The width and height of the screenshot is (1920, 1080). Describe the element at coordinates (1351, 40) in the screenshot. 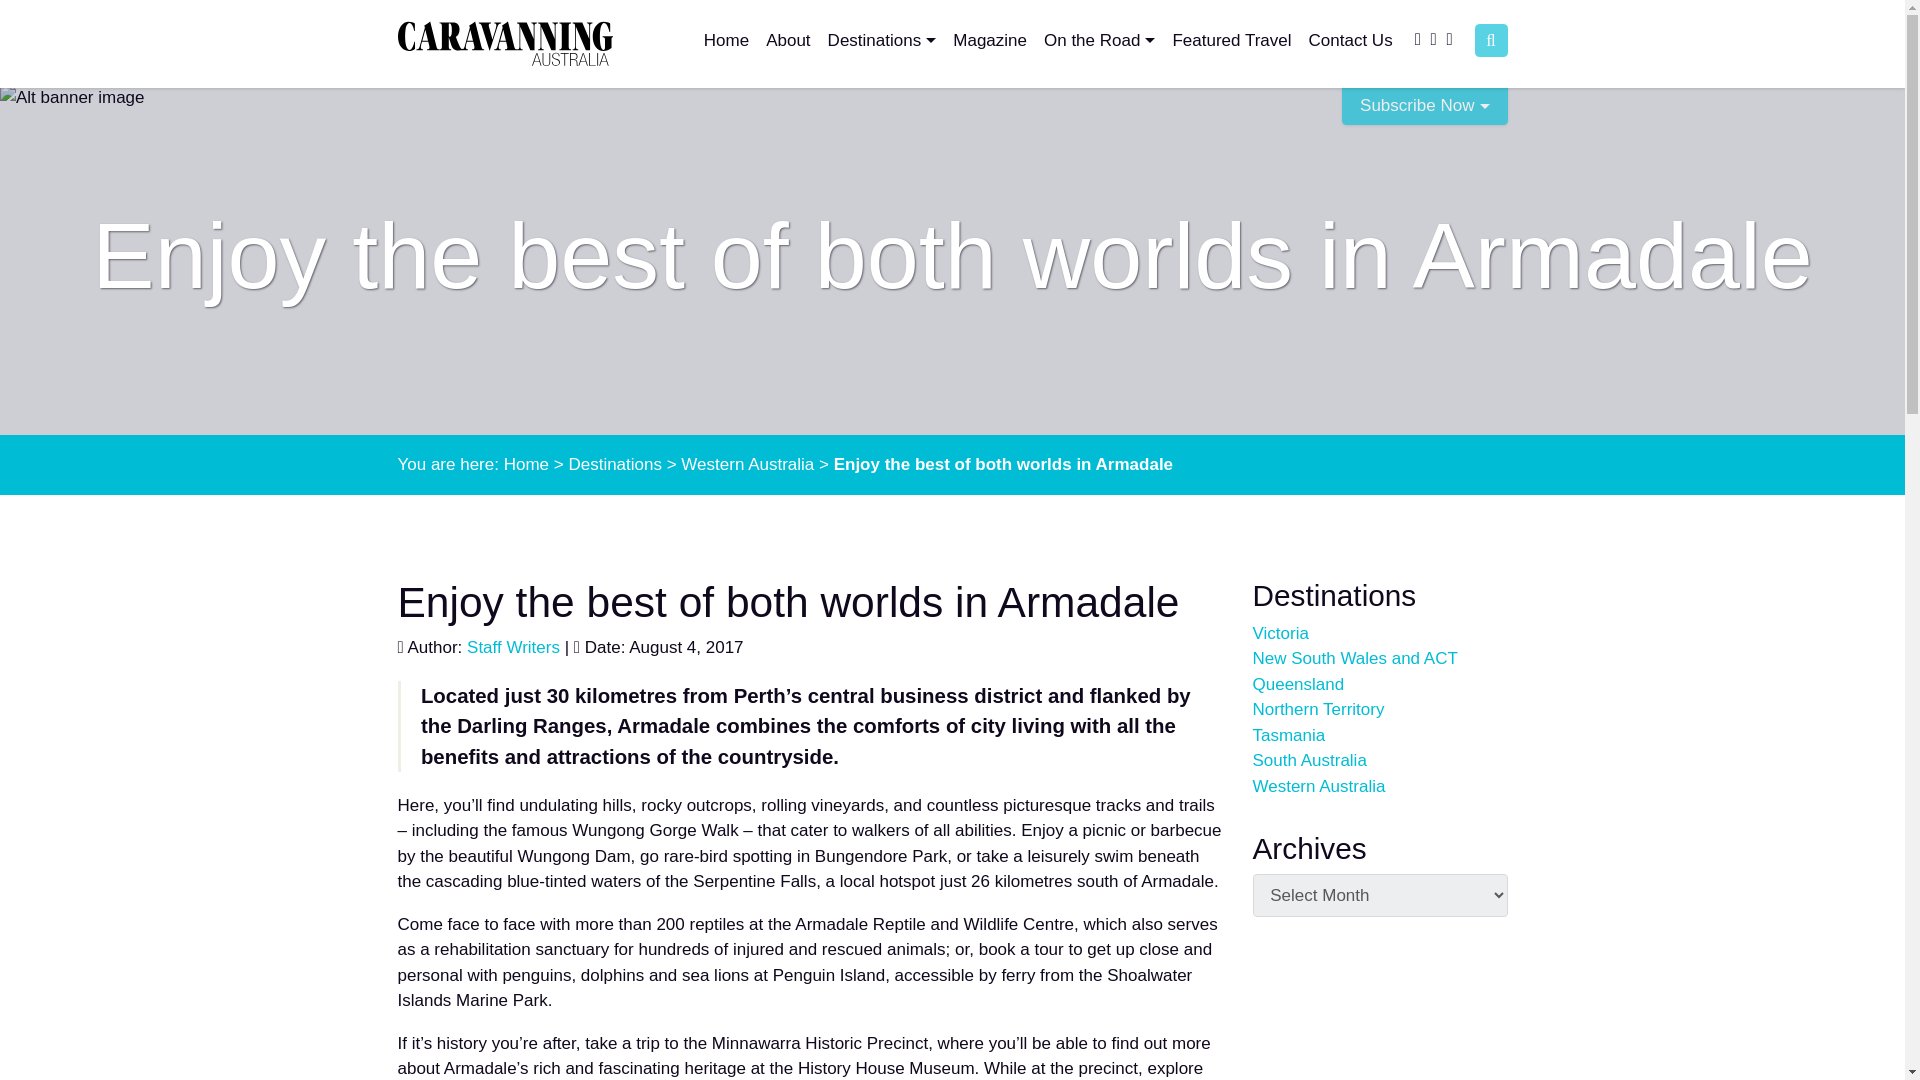

I see `Contact Us` at that location.